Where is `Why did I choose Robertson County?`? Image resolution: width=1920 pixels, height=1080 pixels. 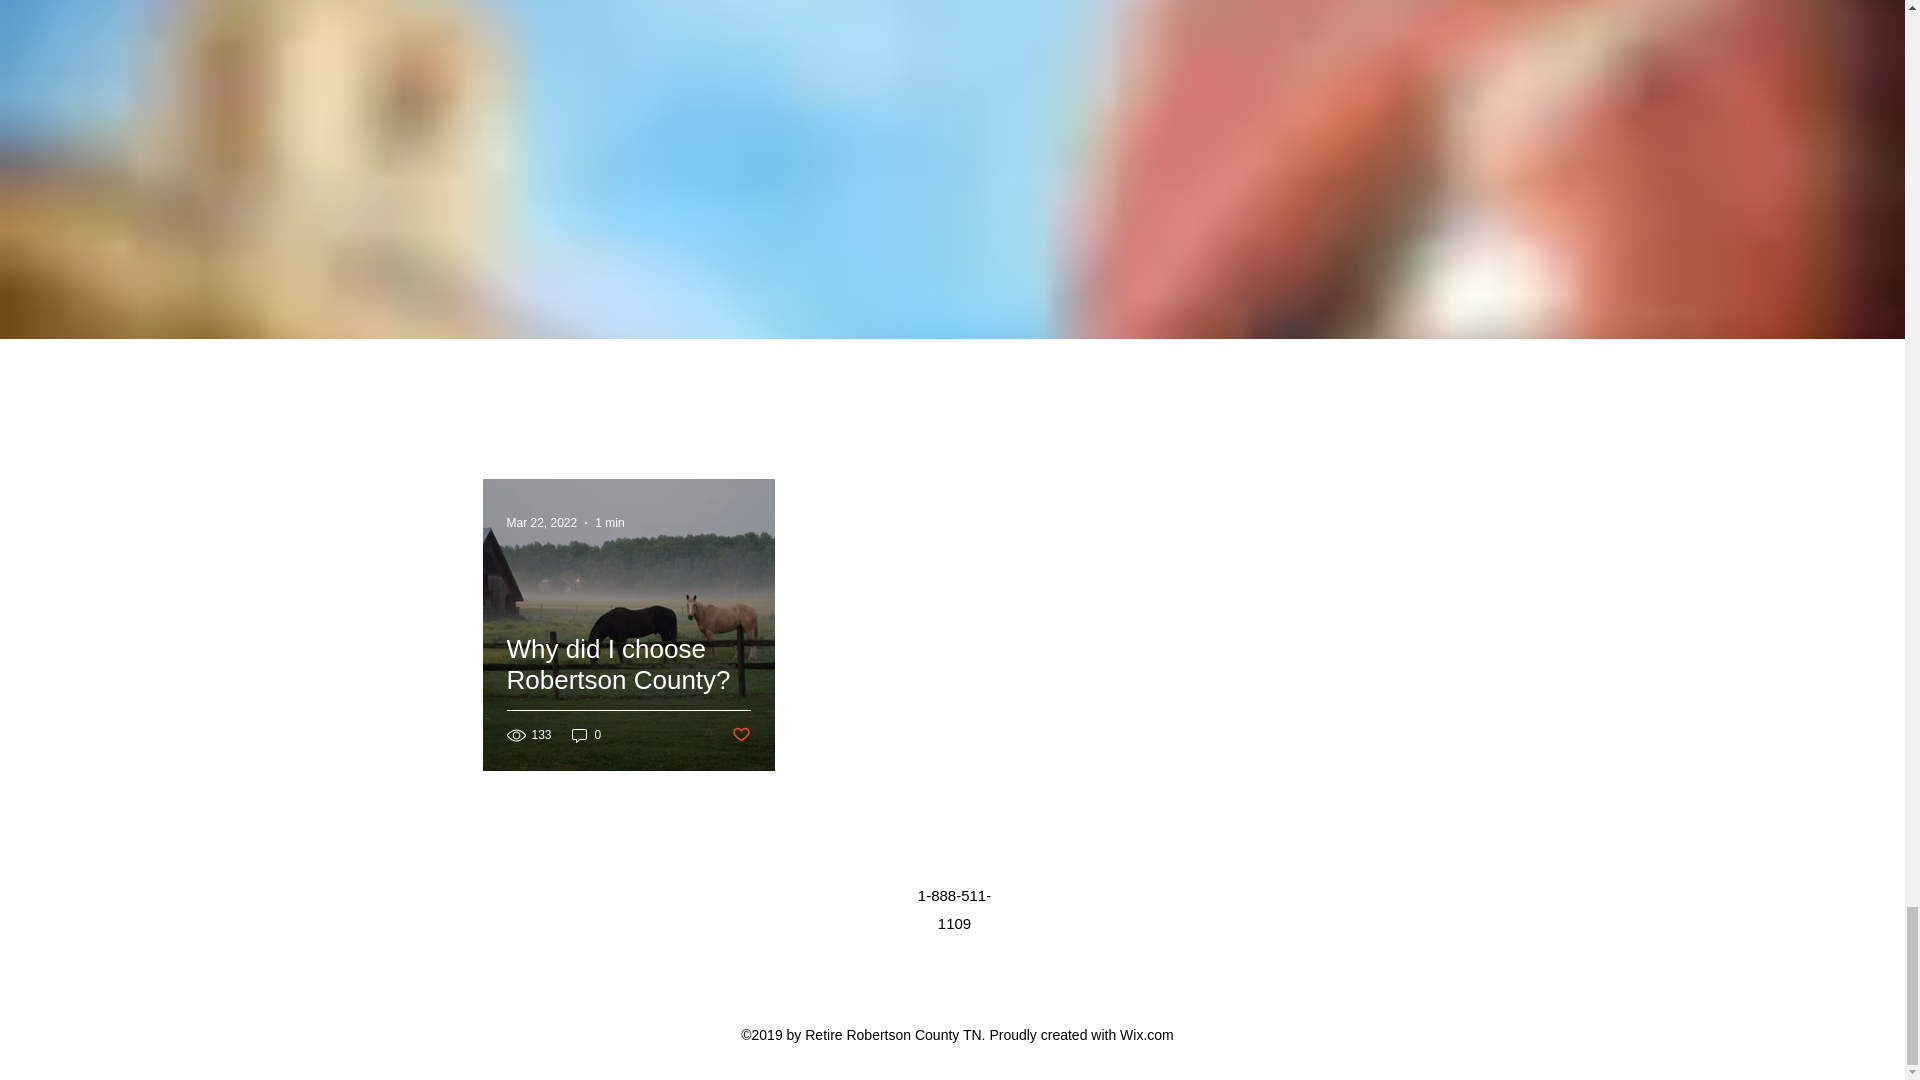 Why did I choose Robertson County? is located at coordinates (628, 688).